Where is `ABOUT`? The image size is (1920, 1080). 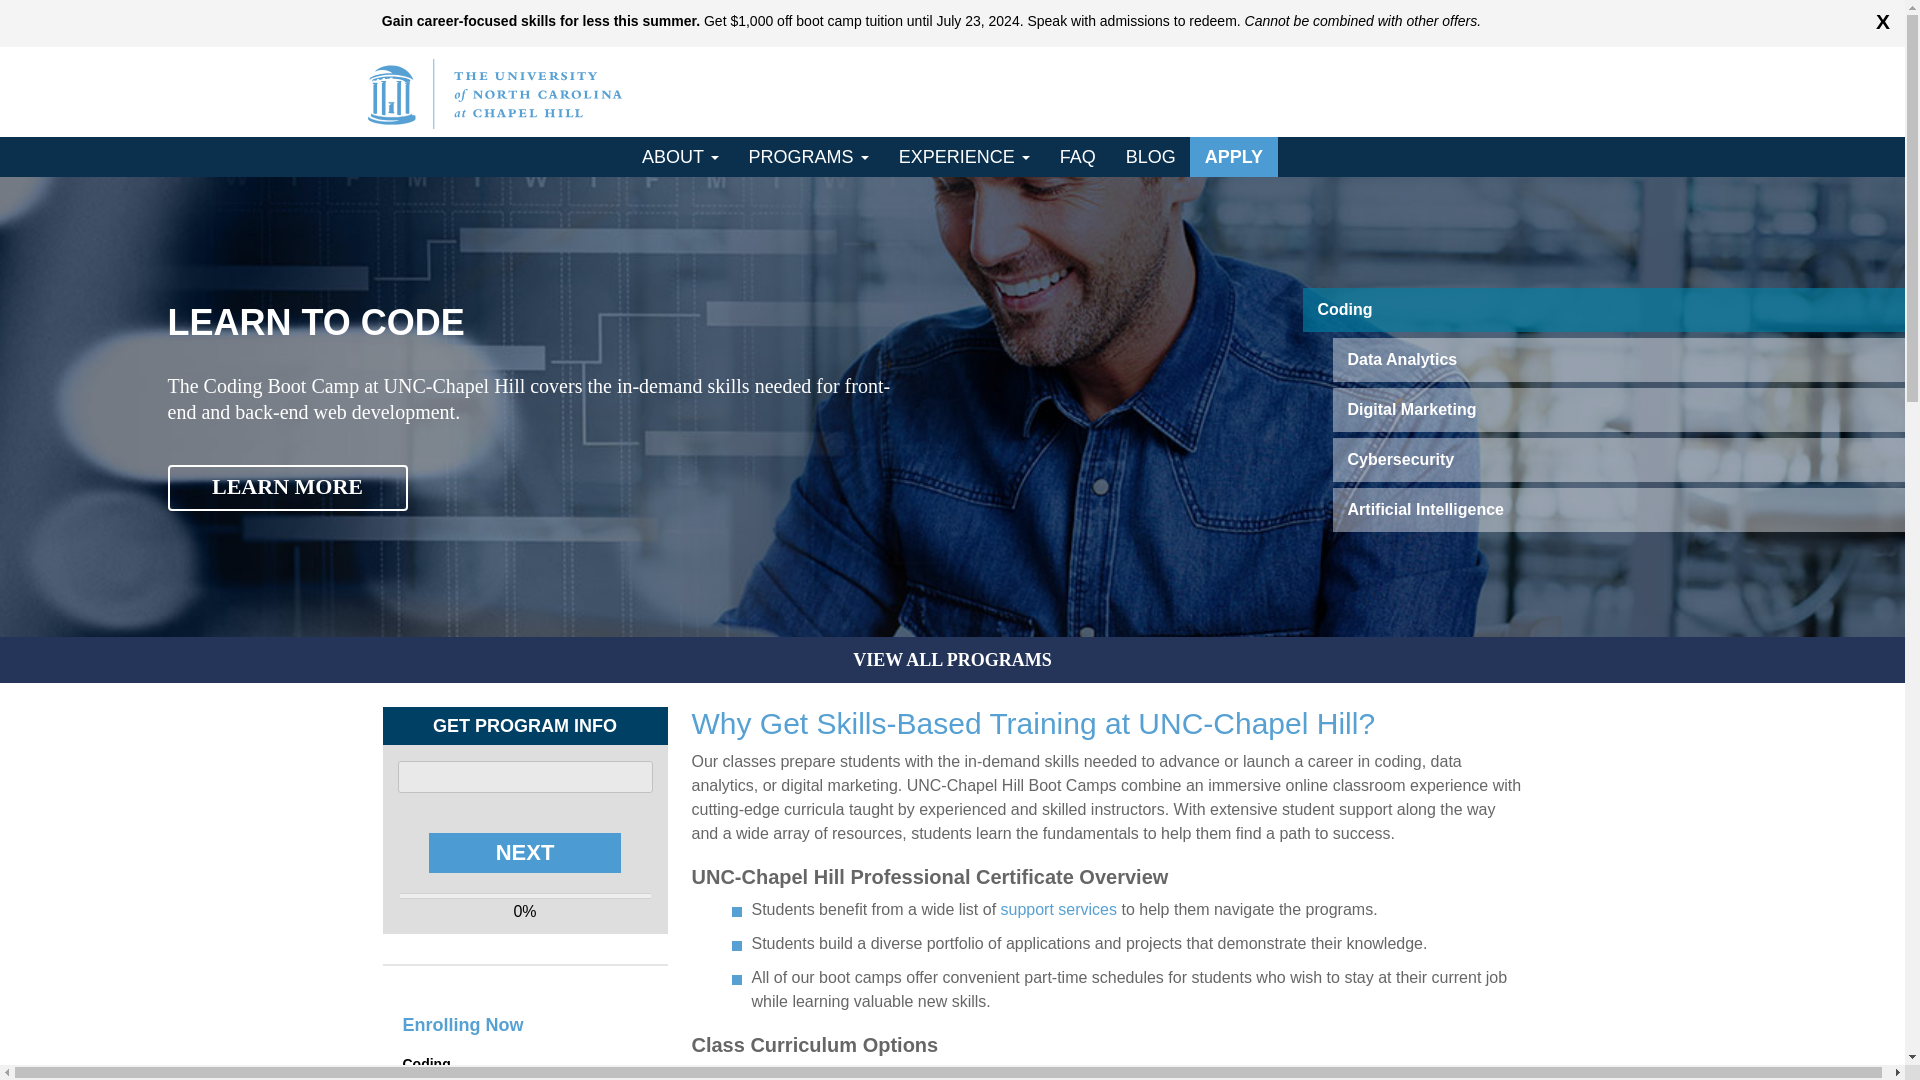 ABOUT is located at coordinates (680, 157).